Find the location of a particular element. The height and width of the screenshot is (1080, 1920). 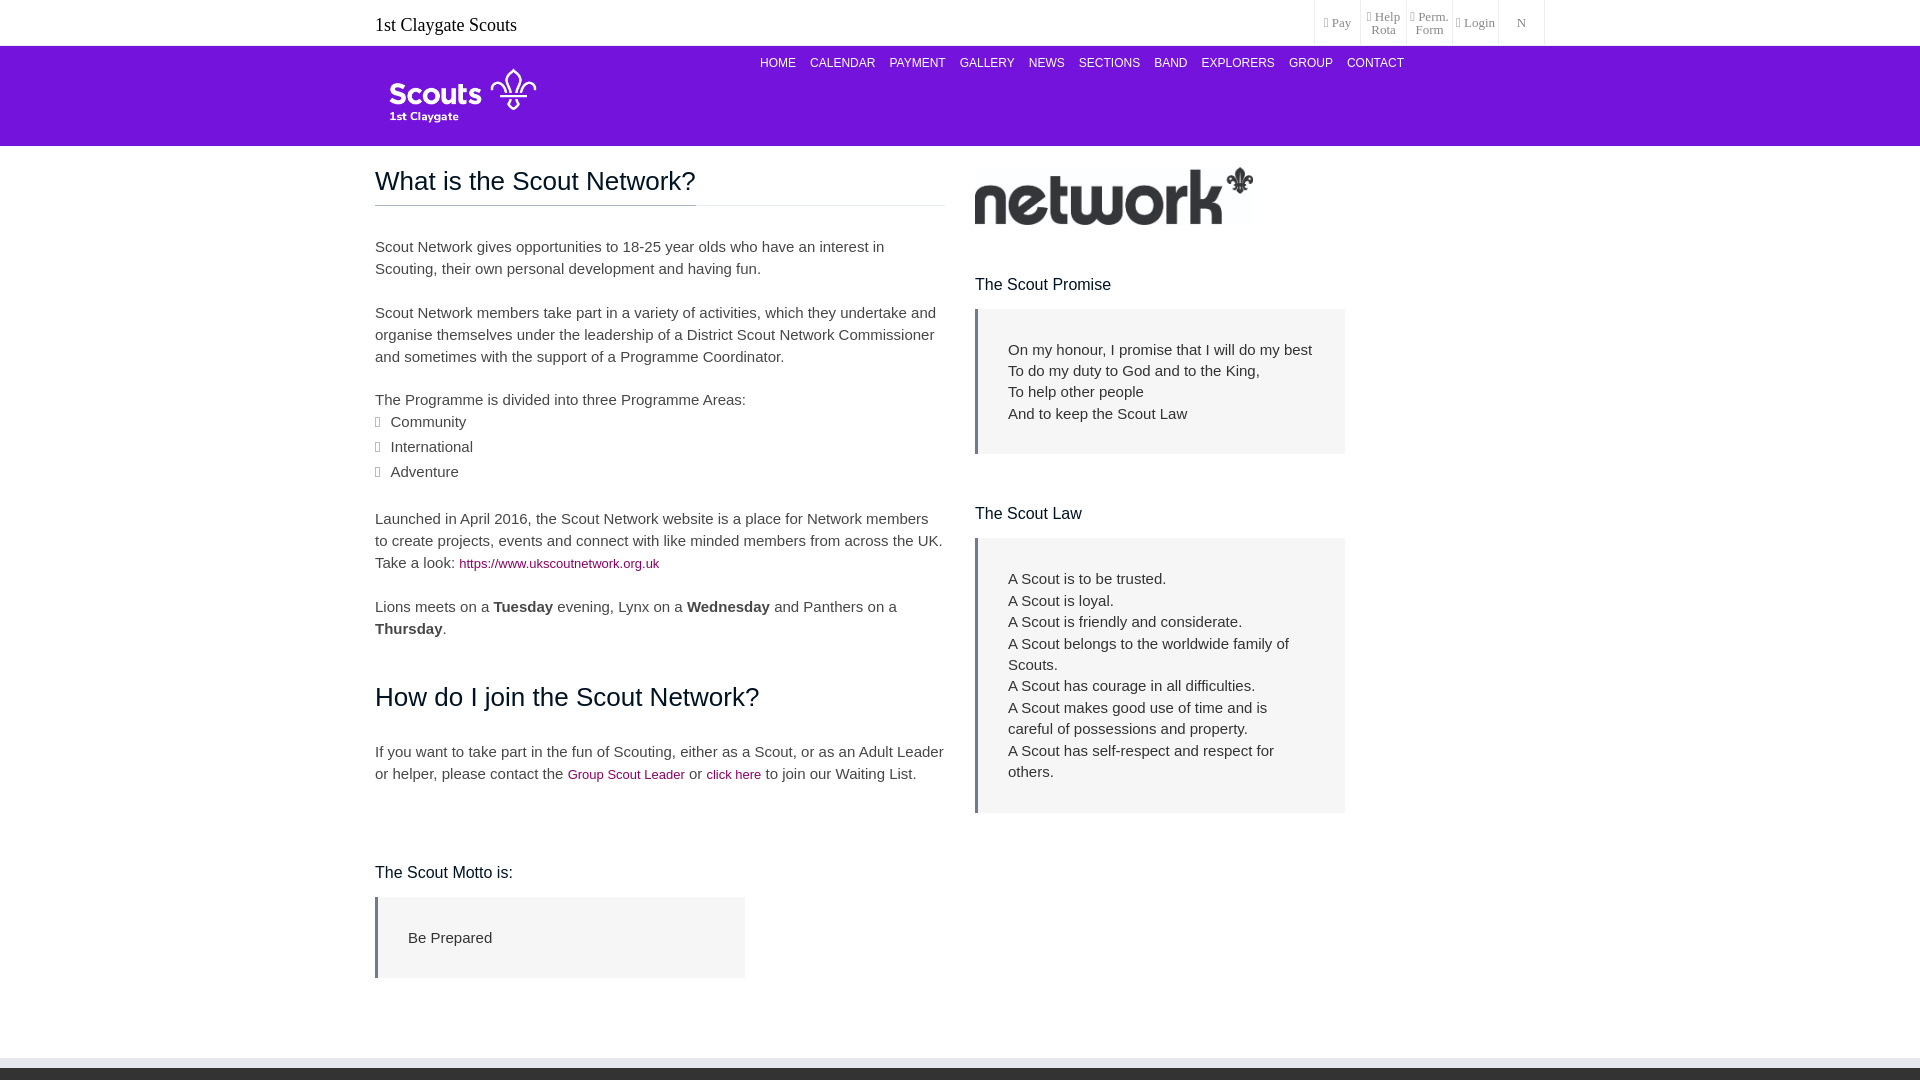

EXPLORERS is located at coordinates (1238, 62).